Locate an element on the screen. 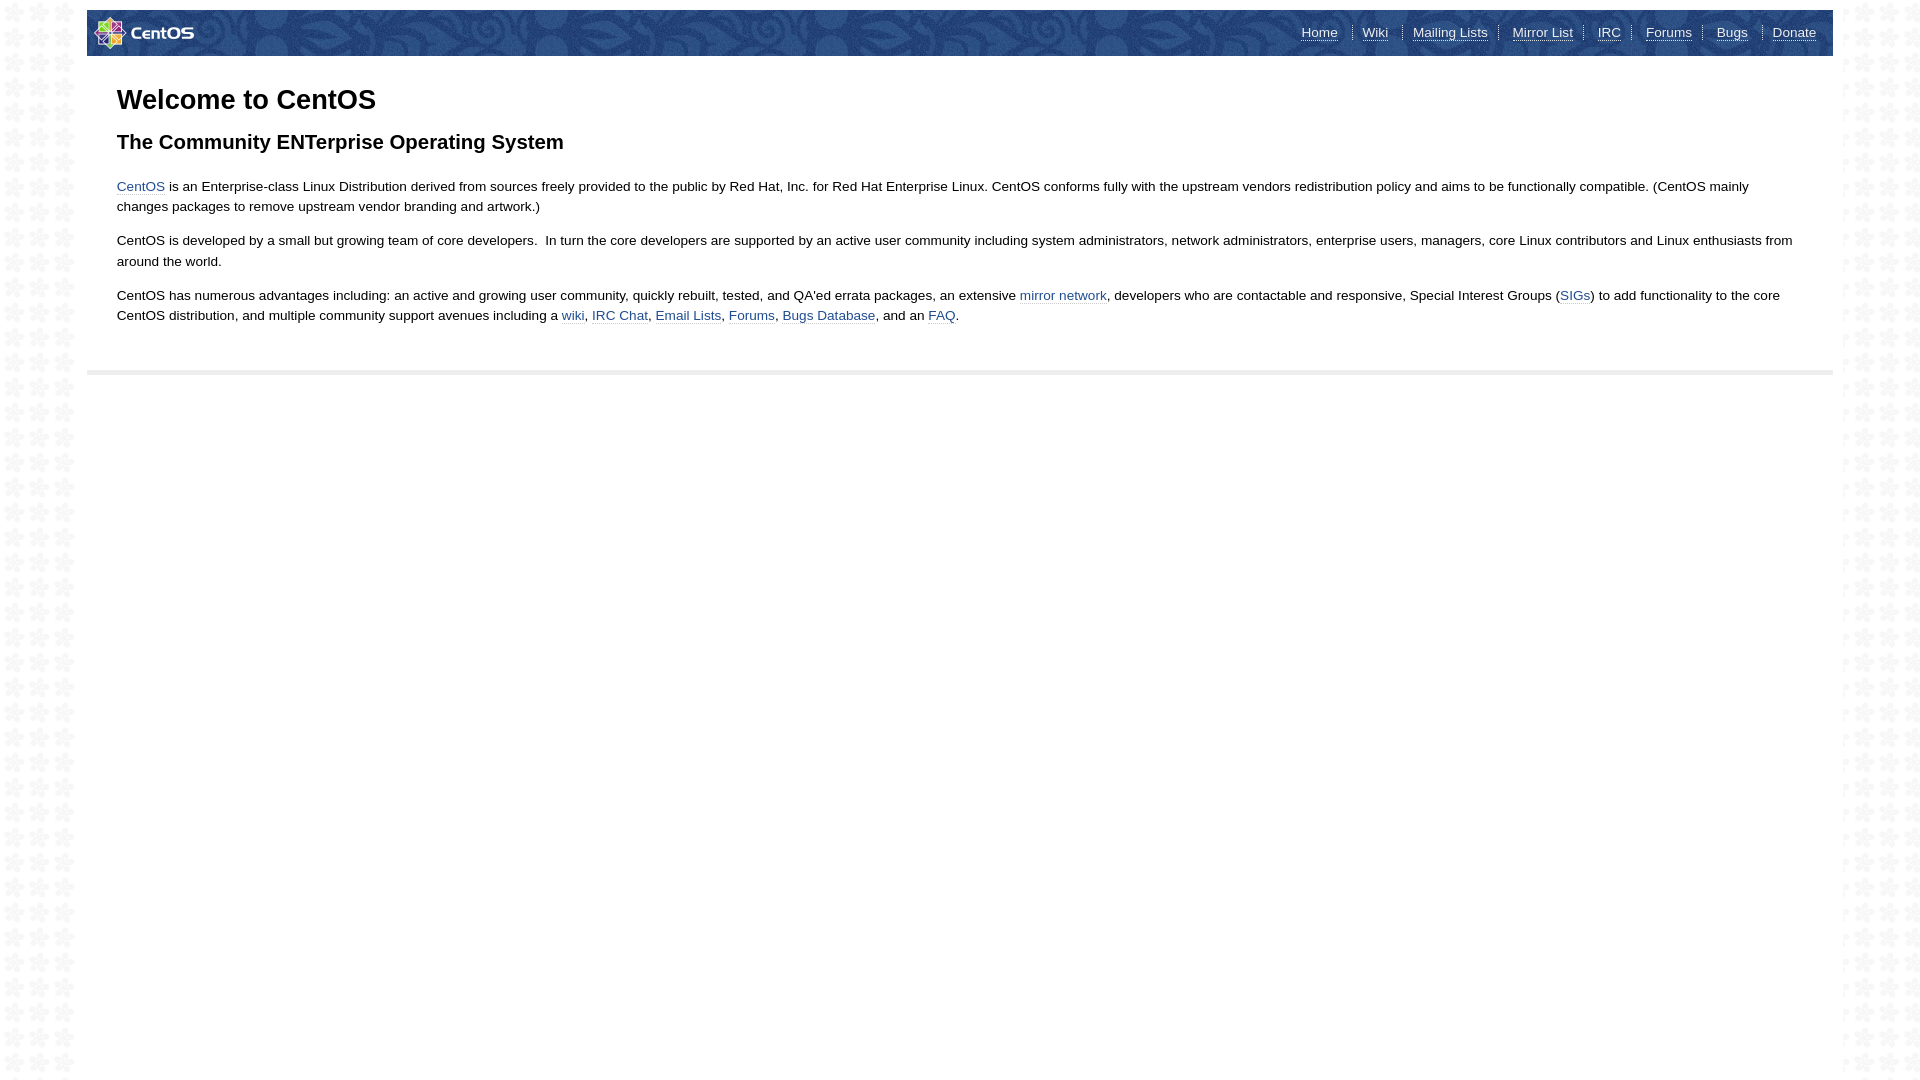 This screenshot has width=1920, height=1080. Mailing Lists is located at coordinates (1450, 33).